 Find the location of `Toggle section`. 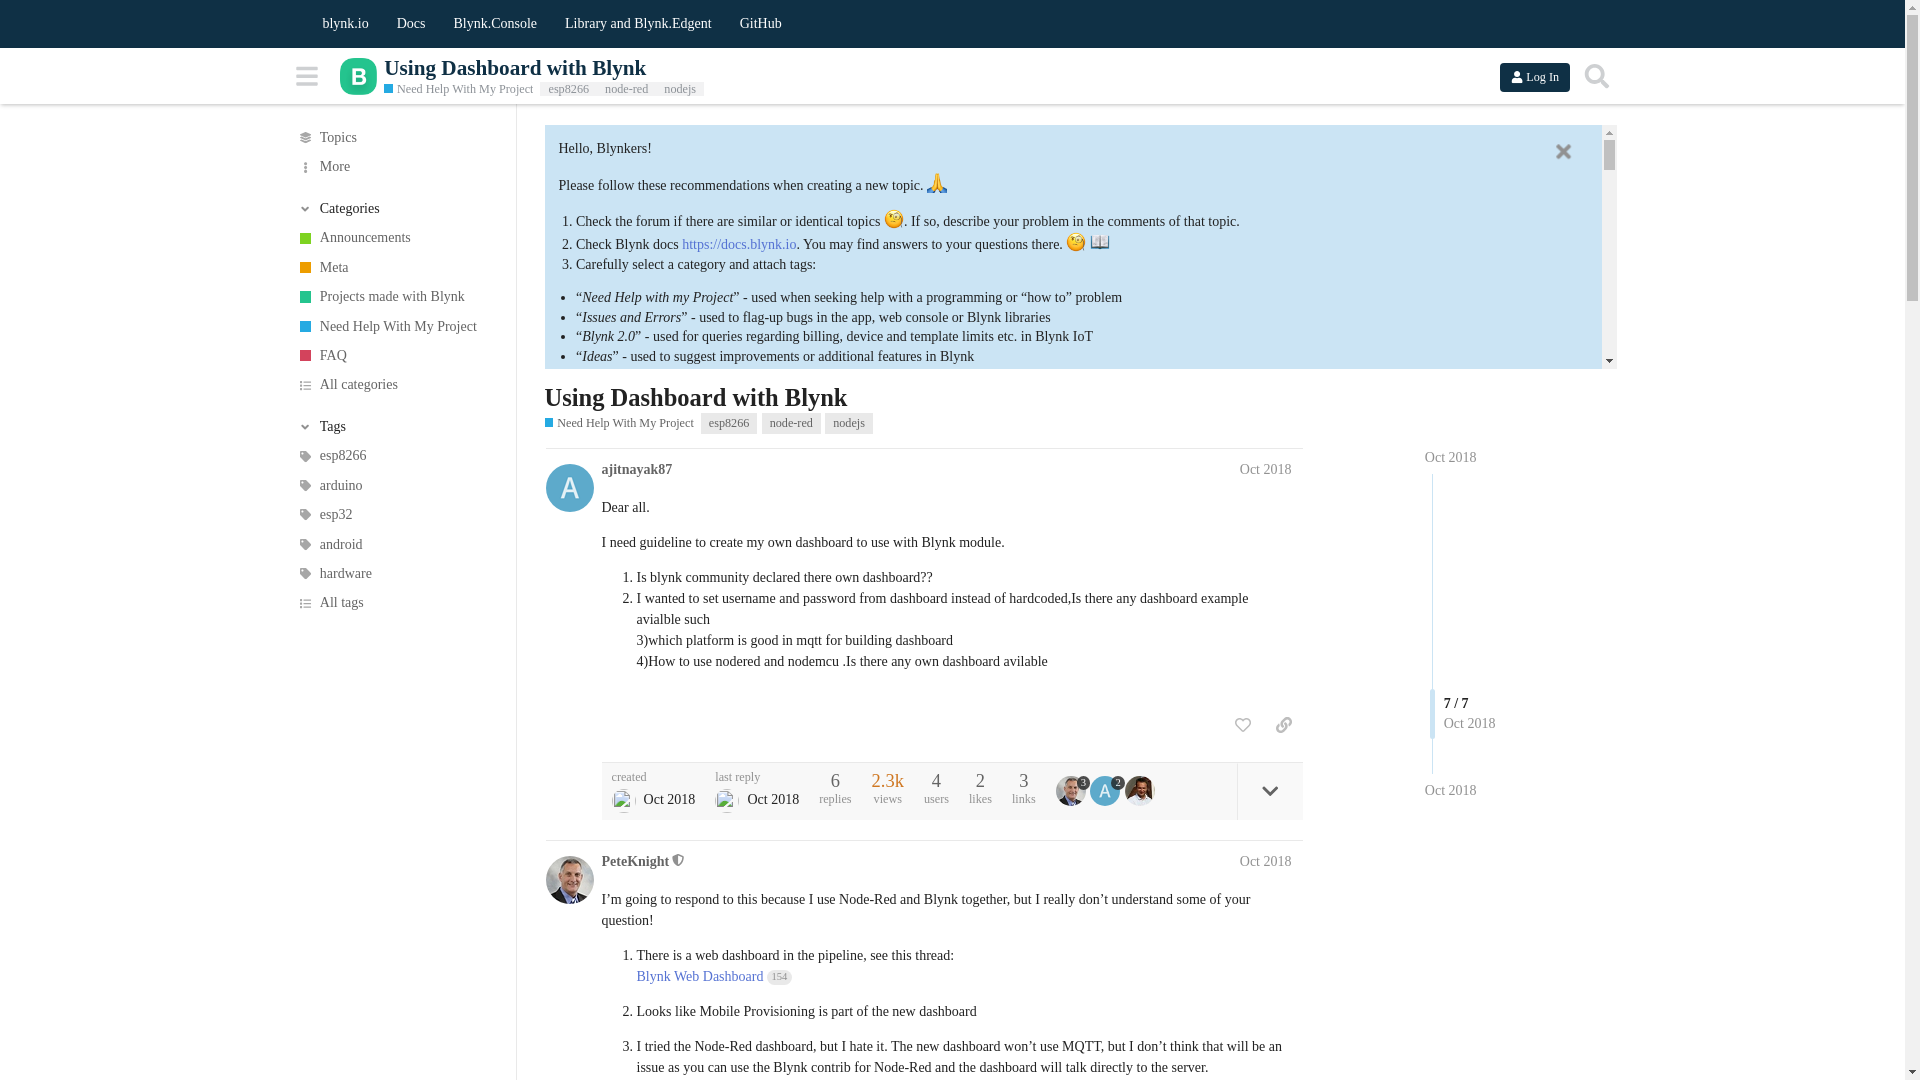

Toggle section is located at coordinates (396, 426).